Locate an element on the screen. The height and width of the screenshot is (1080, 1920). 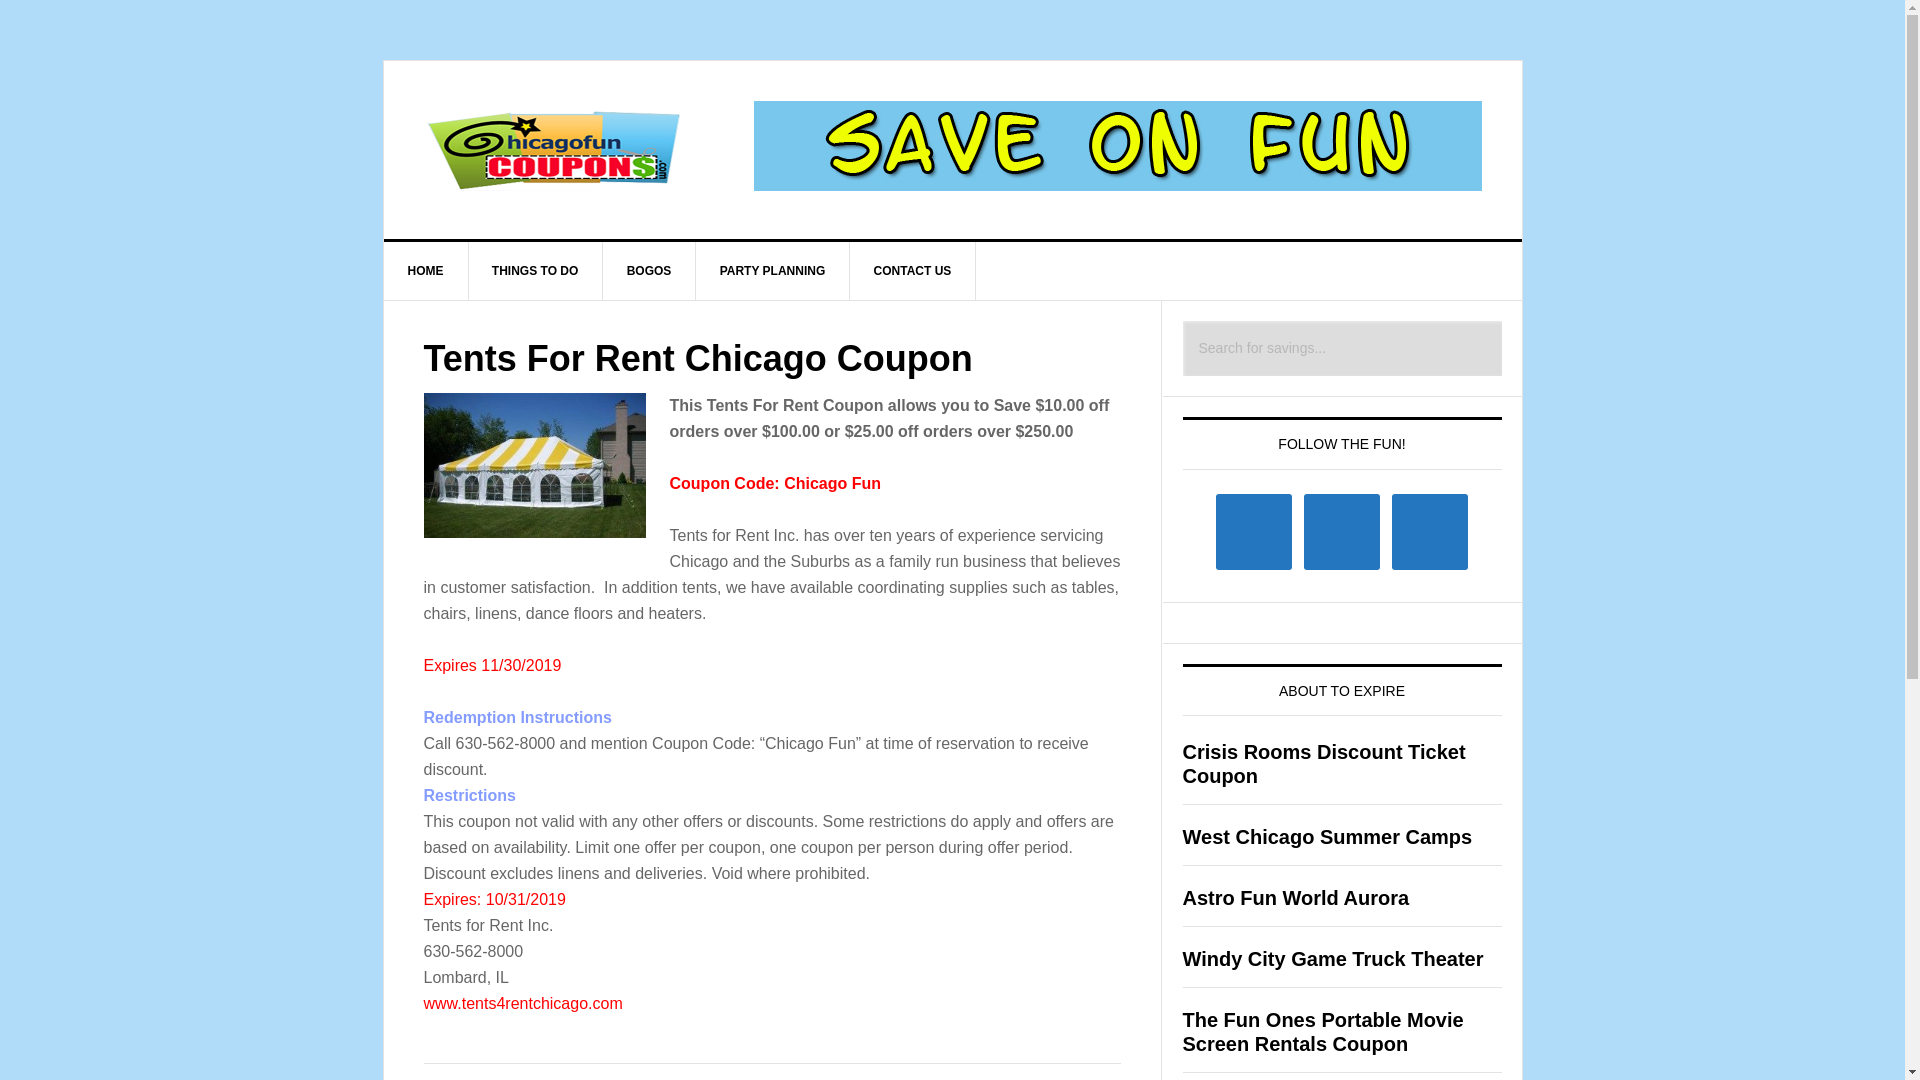
THINGS TO DO is located at coordinates (535, 270).